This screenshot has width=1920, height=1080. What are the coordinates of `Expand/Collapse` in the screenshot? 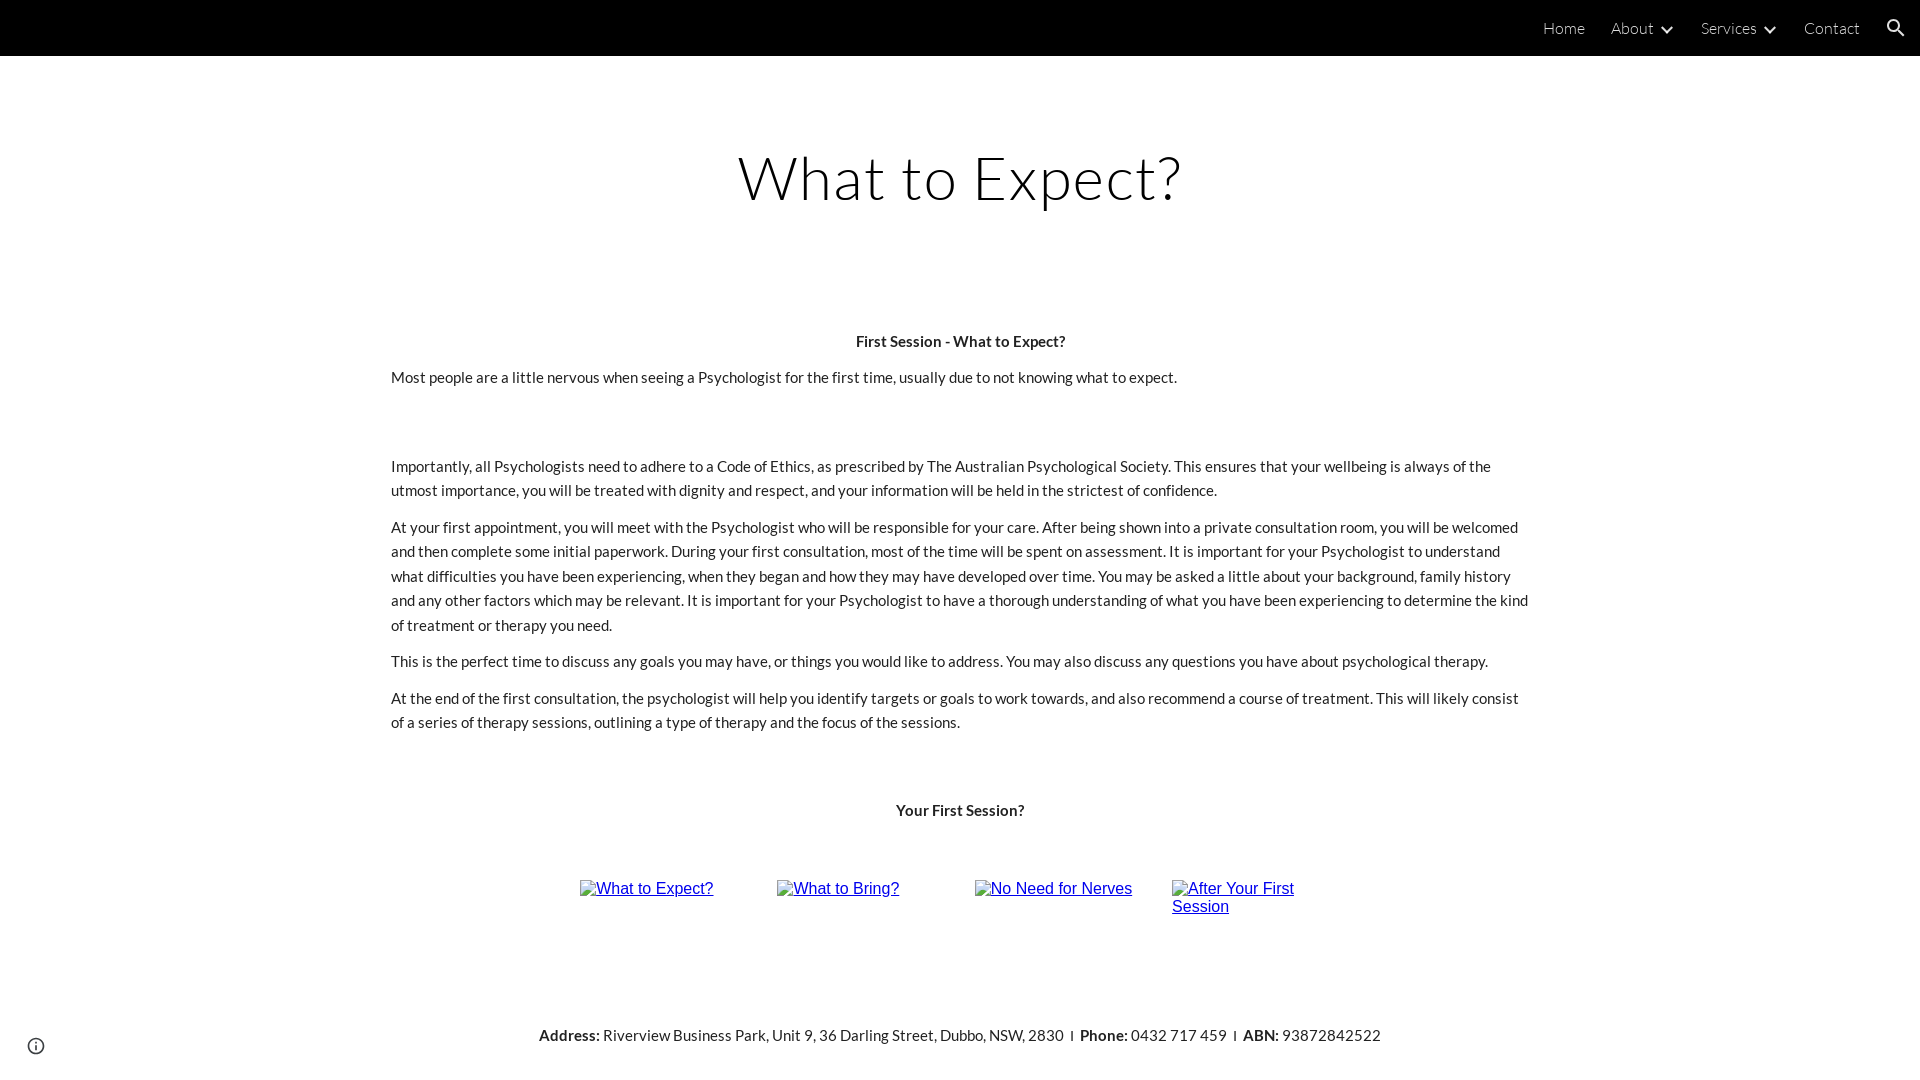 It's located at (1769, 28).